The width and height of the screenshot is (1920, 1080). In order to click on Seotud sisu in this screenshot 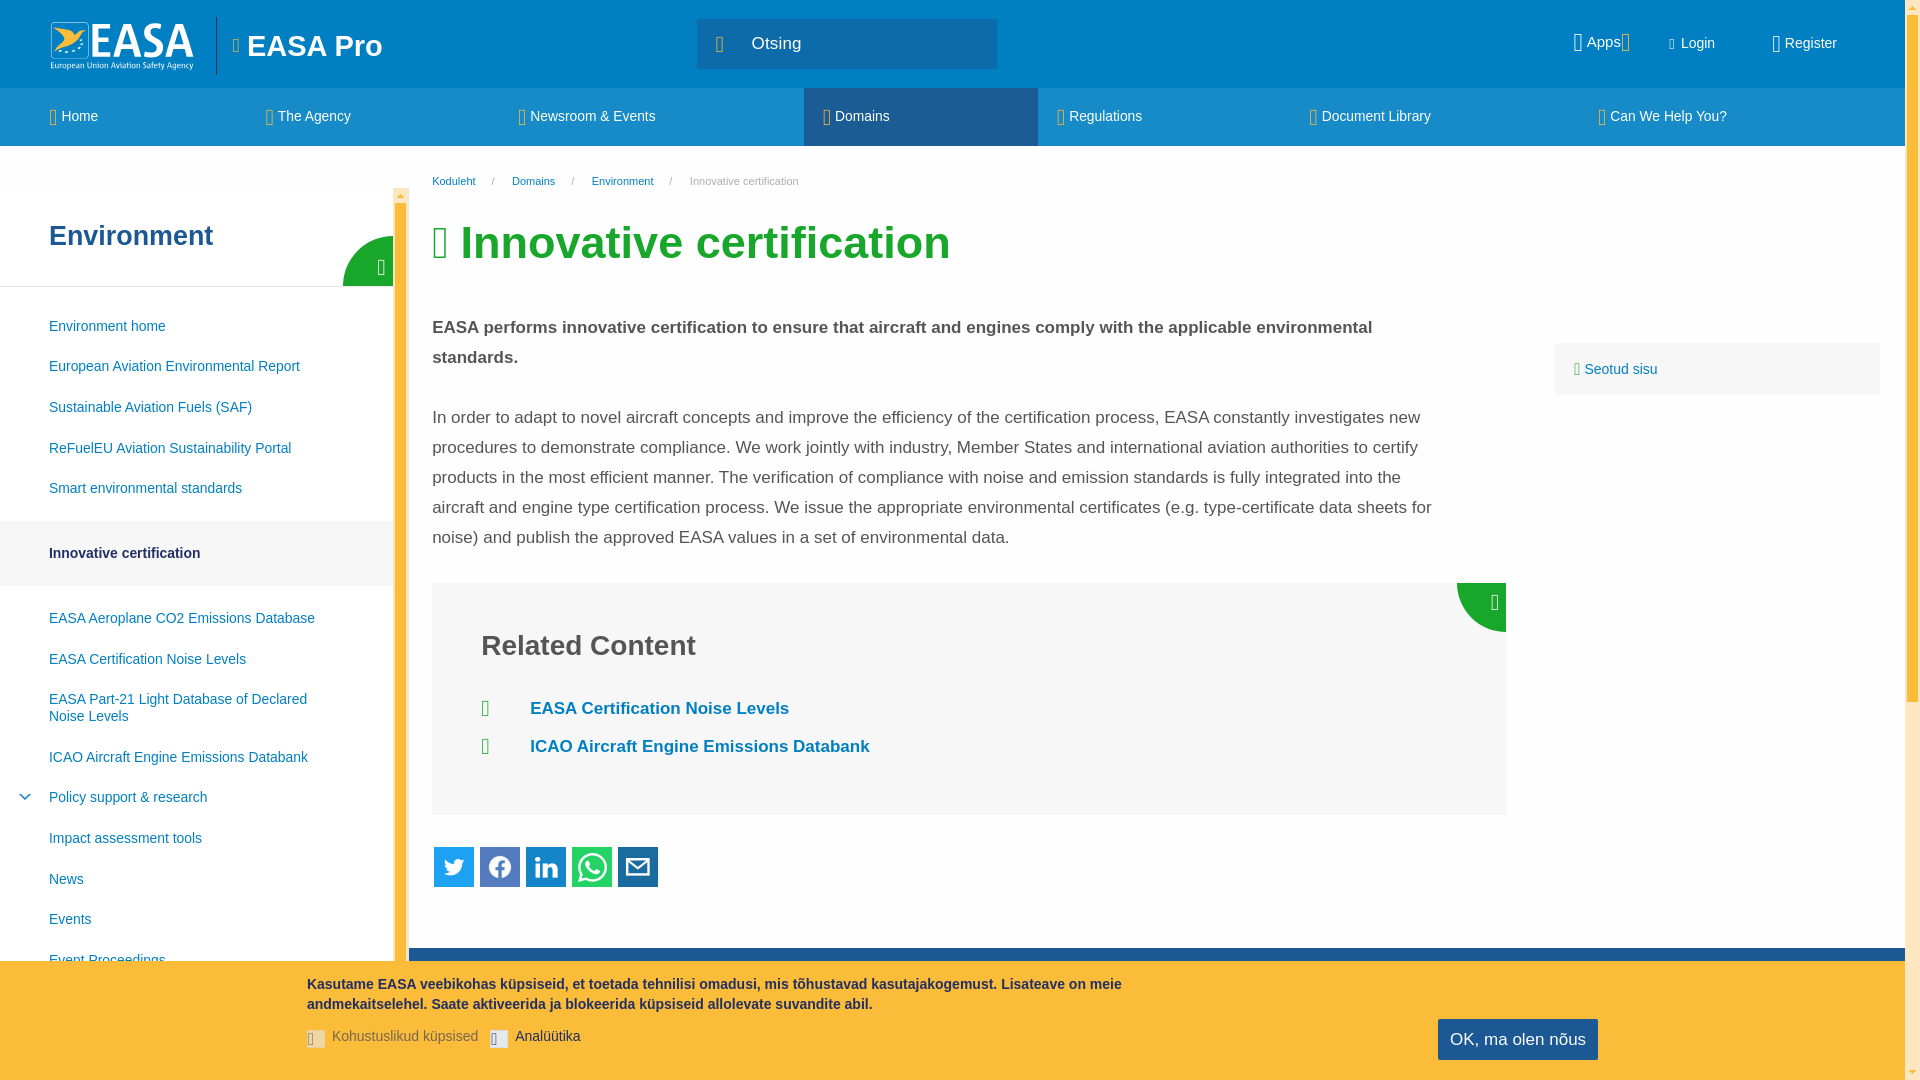, I will do `click(1717, 369)`.